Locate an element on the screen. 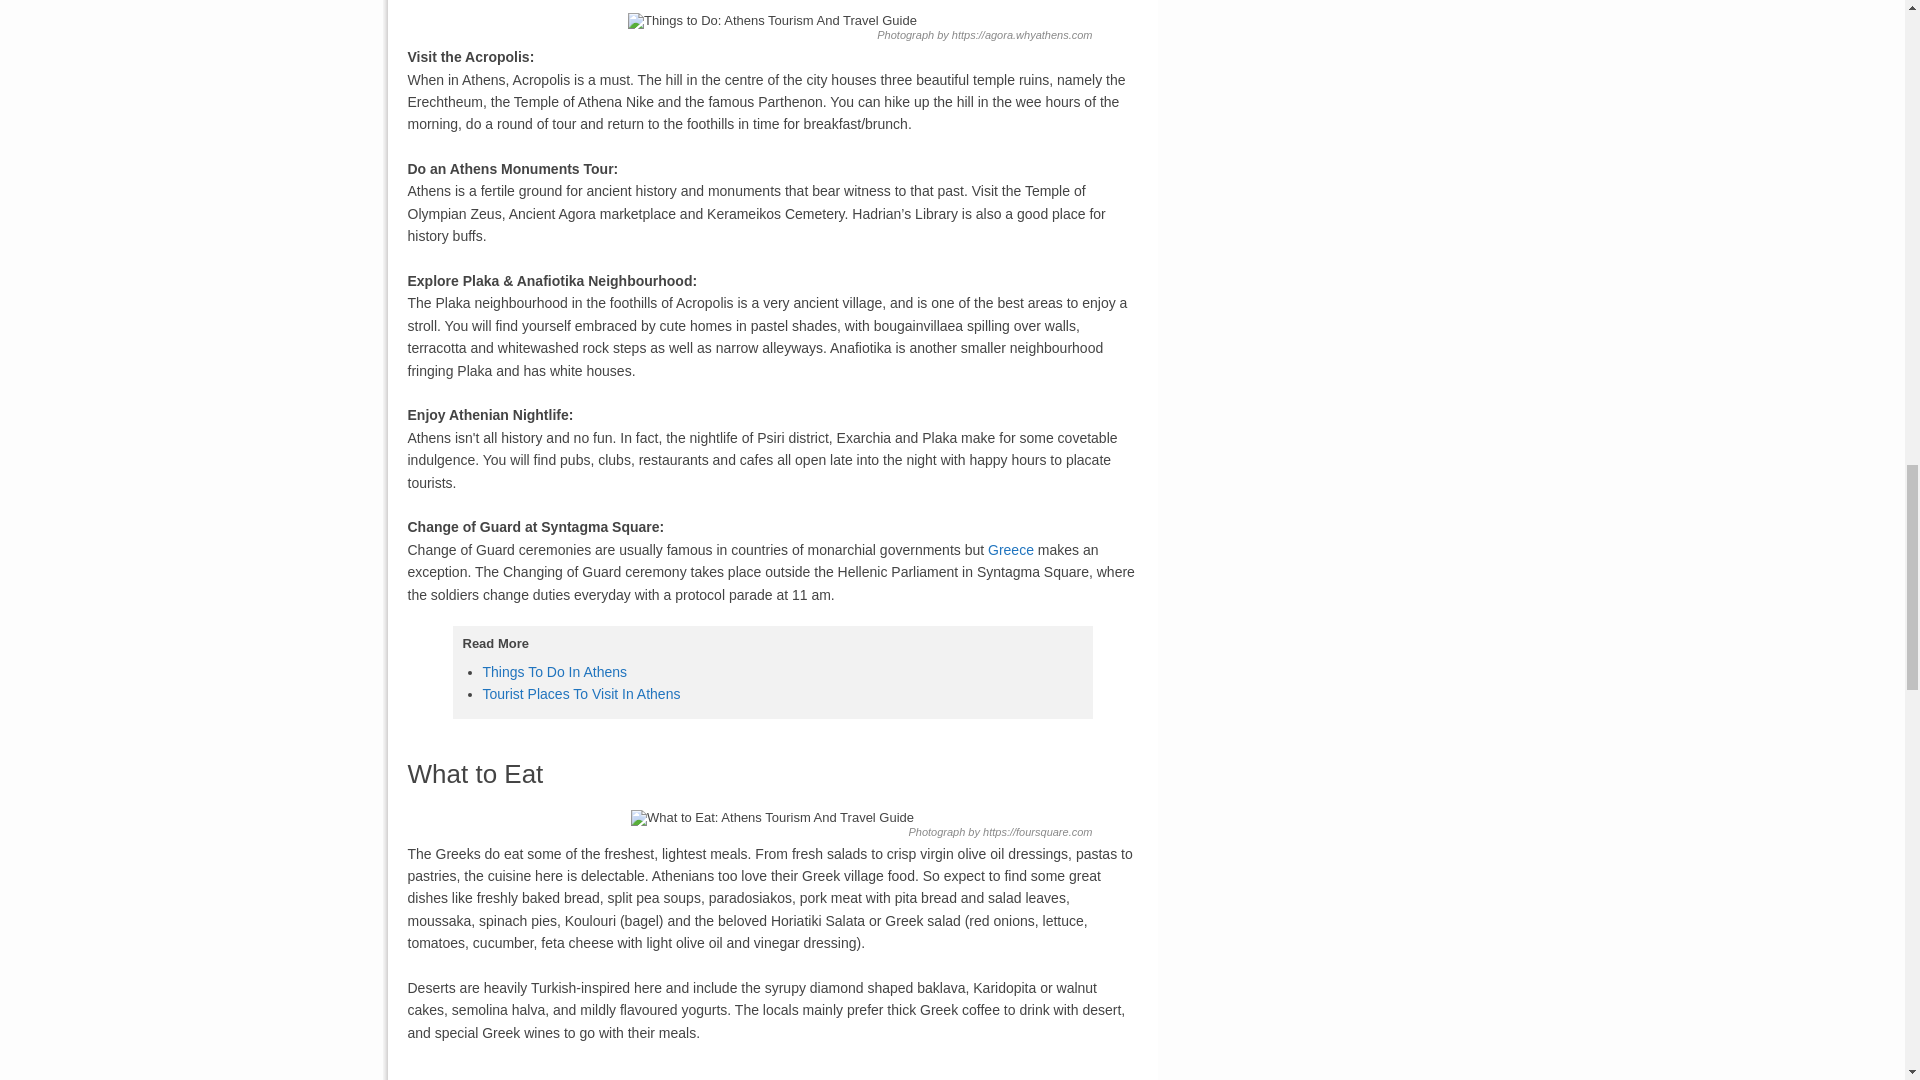 The width and height of the screenshot is (1920, 1080). Greece is located at coordinates (1011, 550).